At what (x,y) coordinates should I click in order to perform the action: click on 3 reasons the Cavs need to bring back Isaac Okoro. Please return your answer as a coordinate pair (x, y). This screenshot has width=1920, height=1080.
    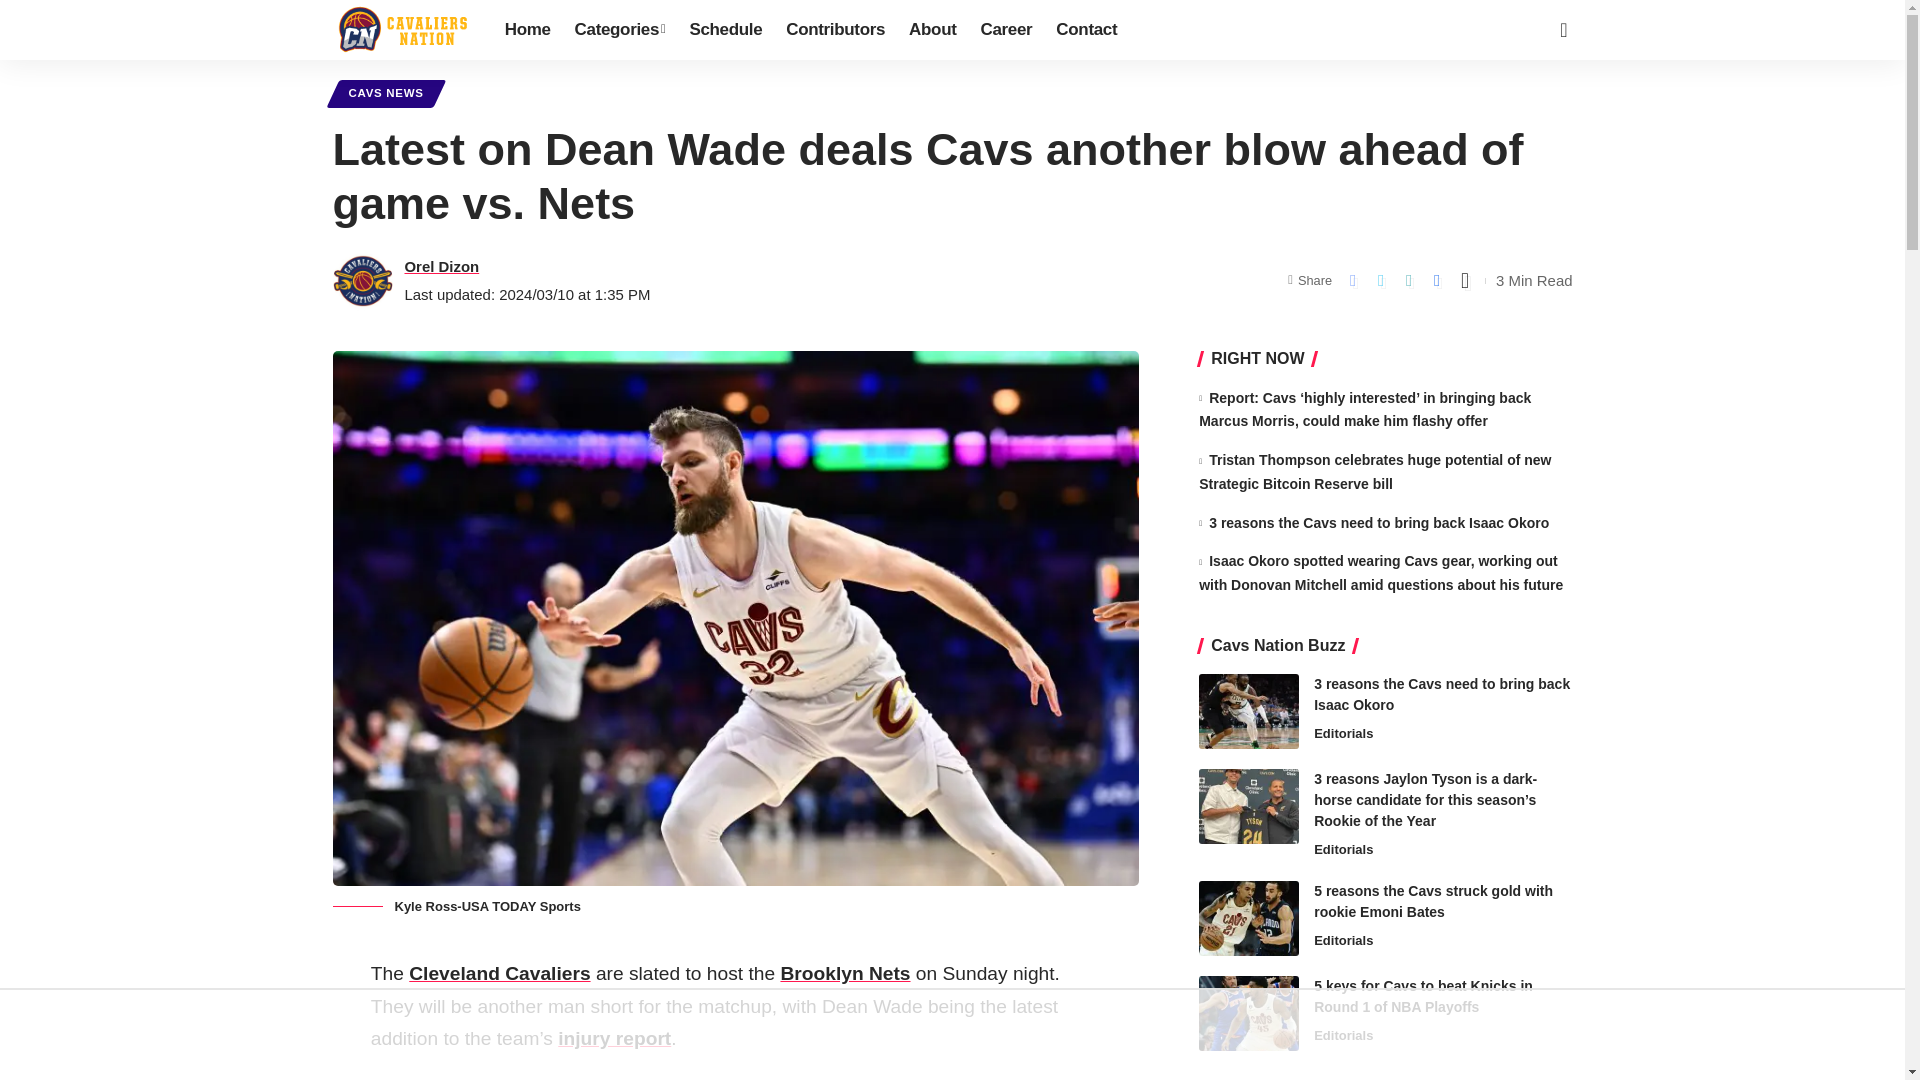
    Looking at the image, I should click on (1248, 711).